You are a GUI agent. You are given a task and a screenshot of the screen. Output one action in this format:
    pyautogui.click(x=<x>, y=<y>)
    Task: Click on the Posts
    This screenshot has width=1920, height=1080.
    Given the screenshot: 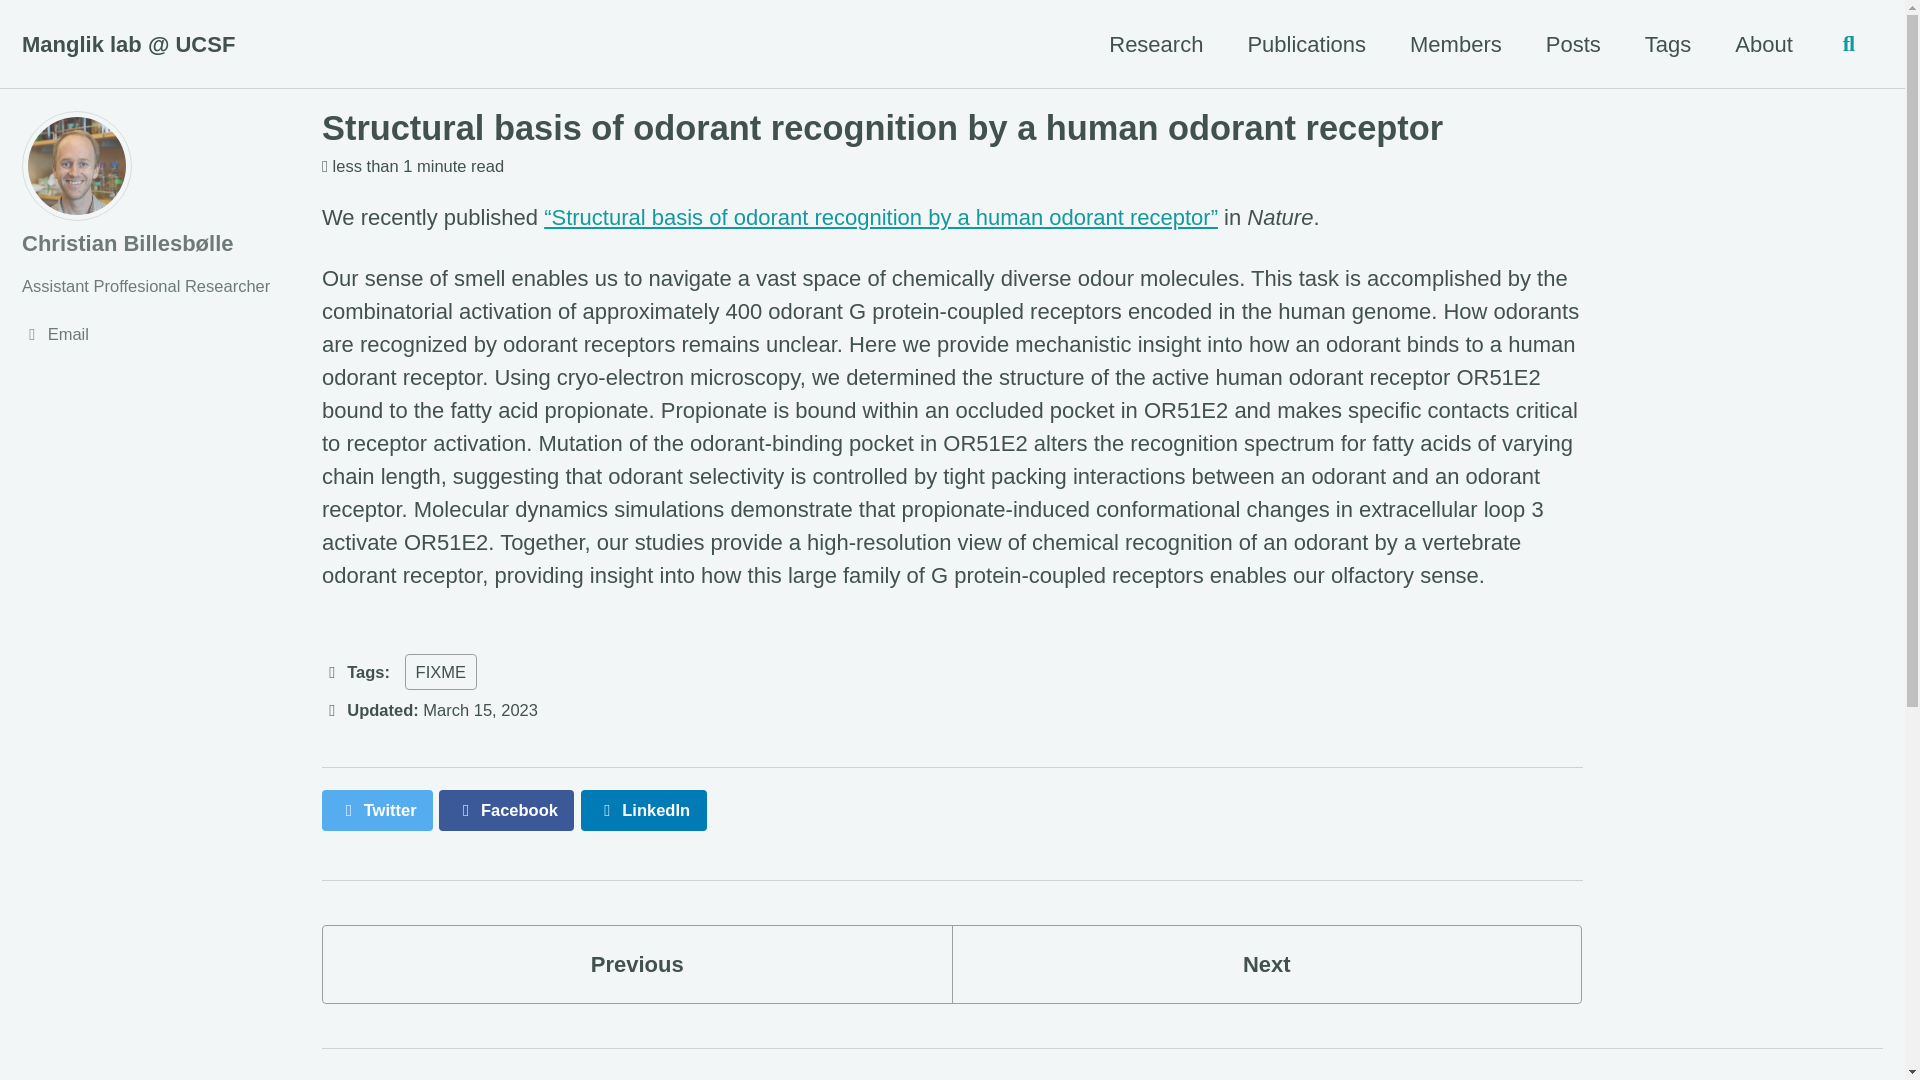 What is the action you would take?
    pyautogui.click(x=1573, y=44)
    